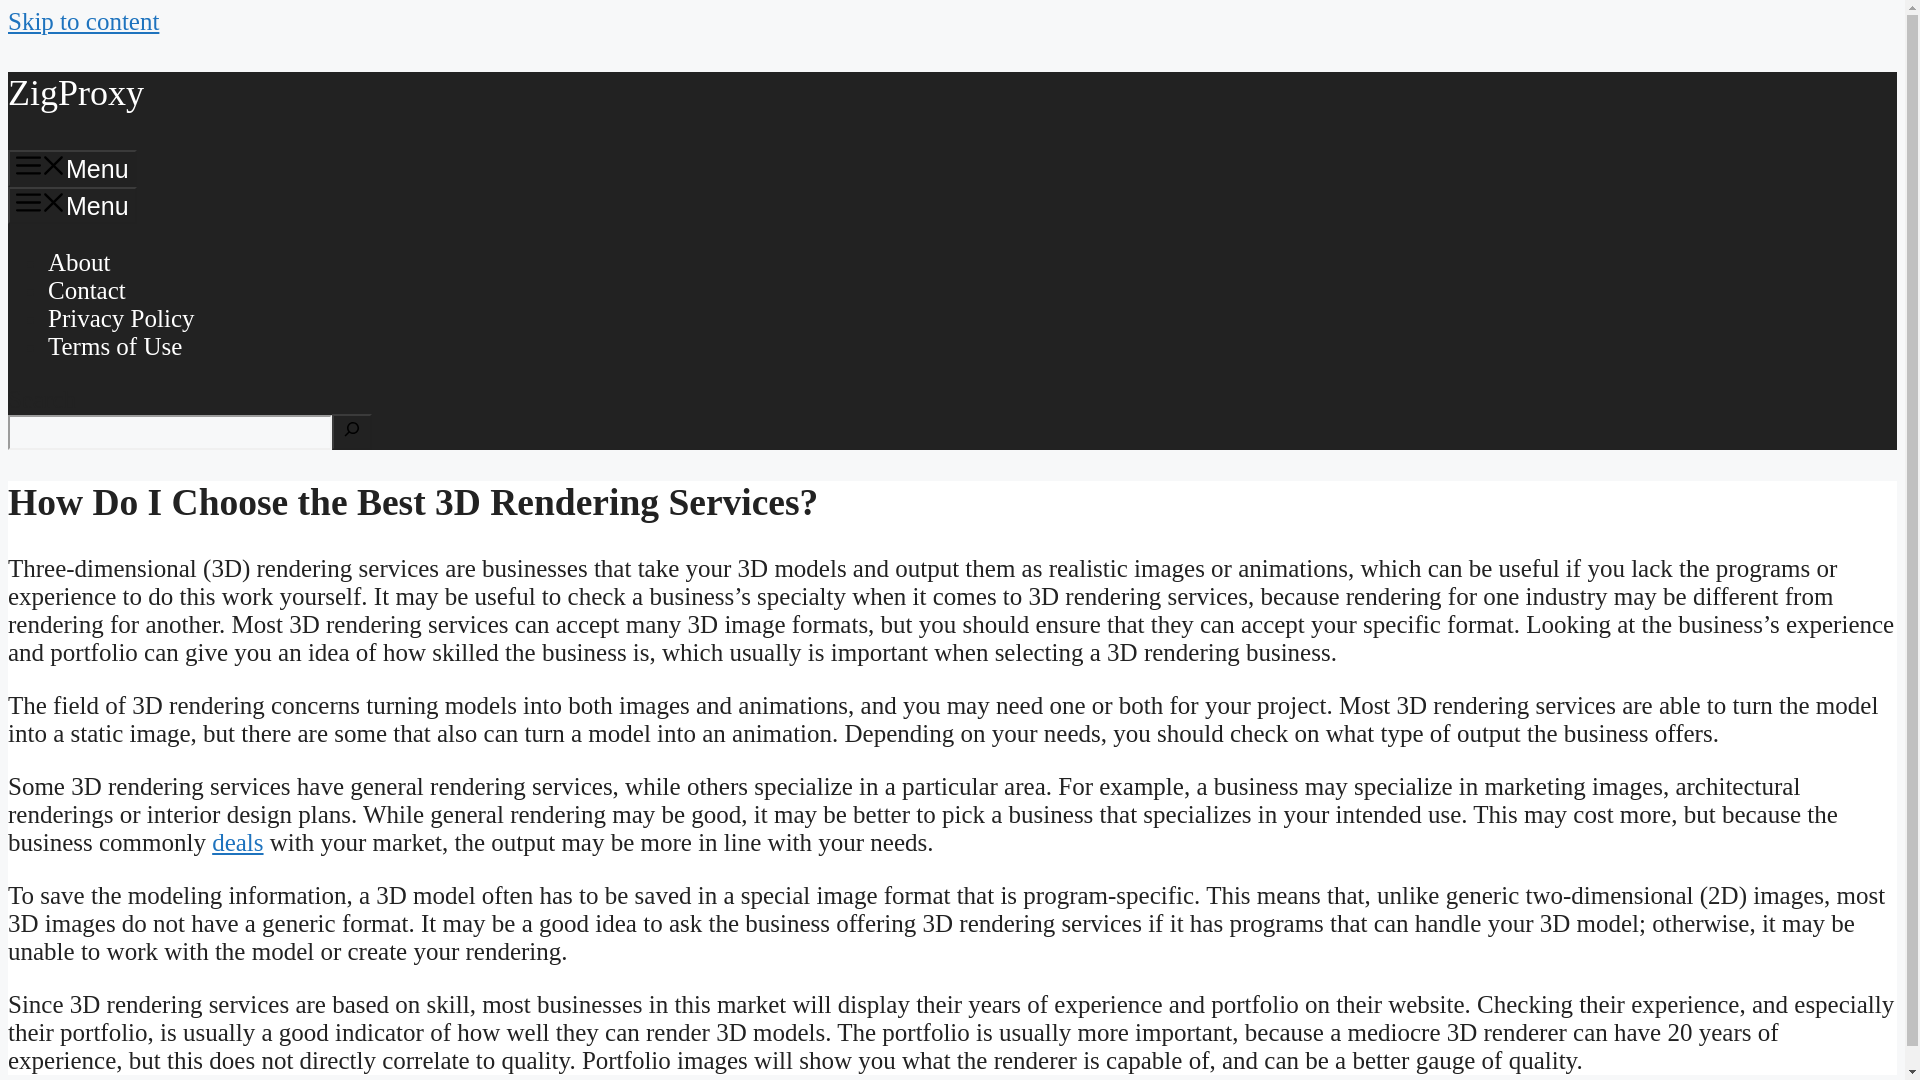 This screenshot has height=1080, width=1920. I want to click on Menu, so click(72, 168).